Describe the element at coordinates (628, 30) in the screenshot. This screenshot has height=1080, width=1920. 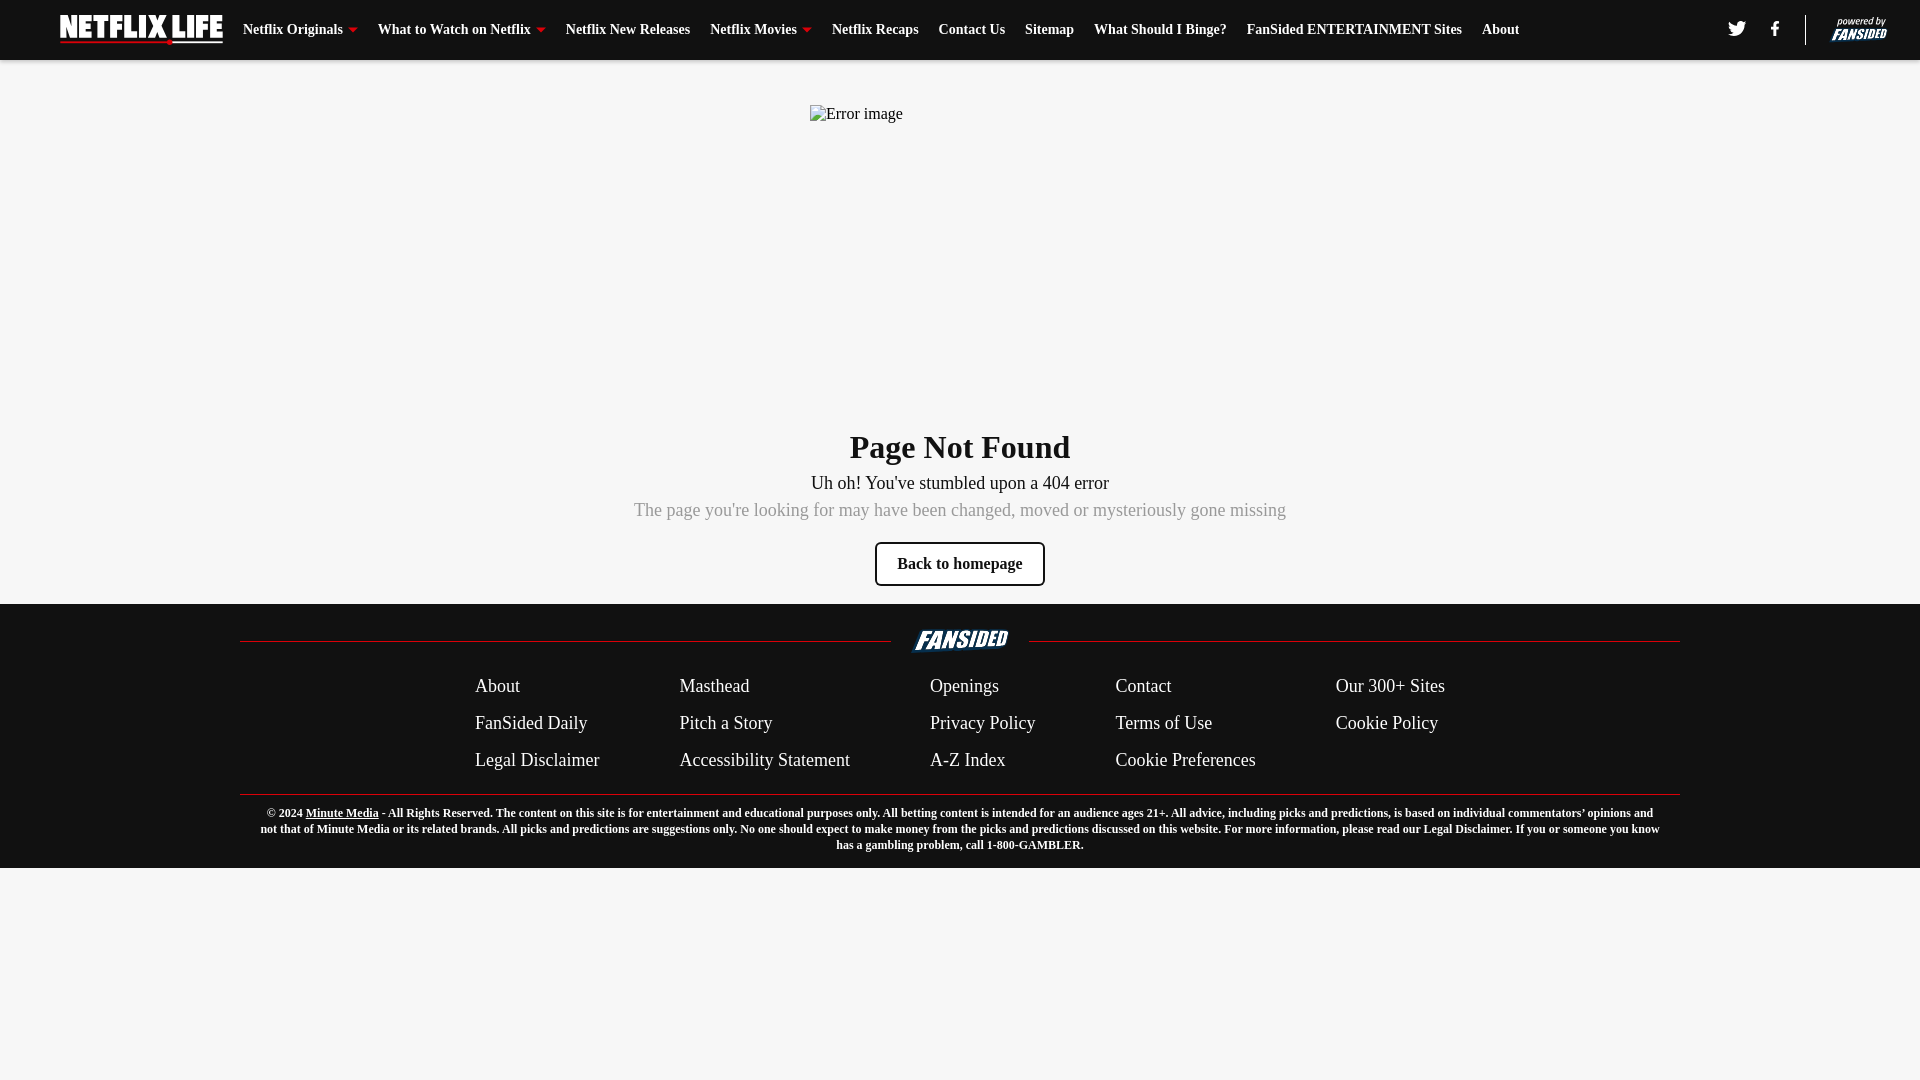
I see `Netflix New Releases` at that location.